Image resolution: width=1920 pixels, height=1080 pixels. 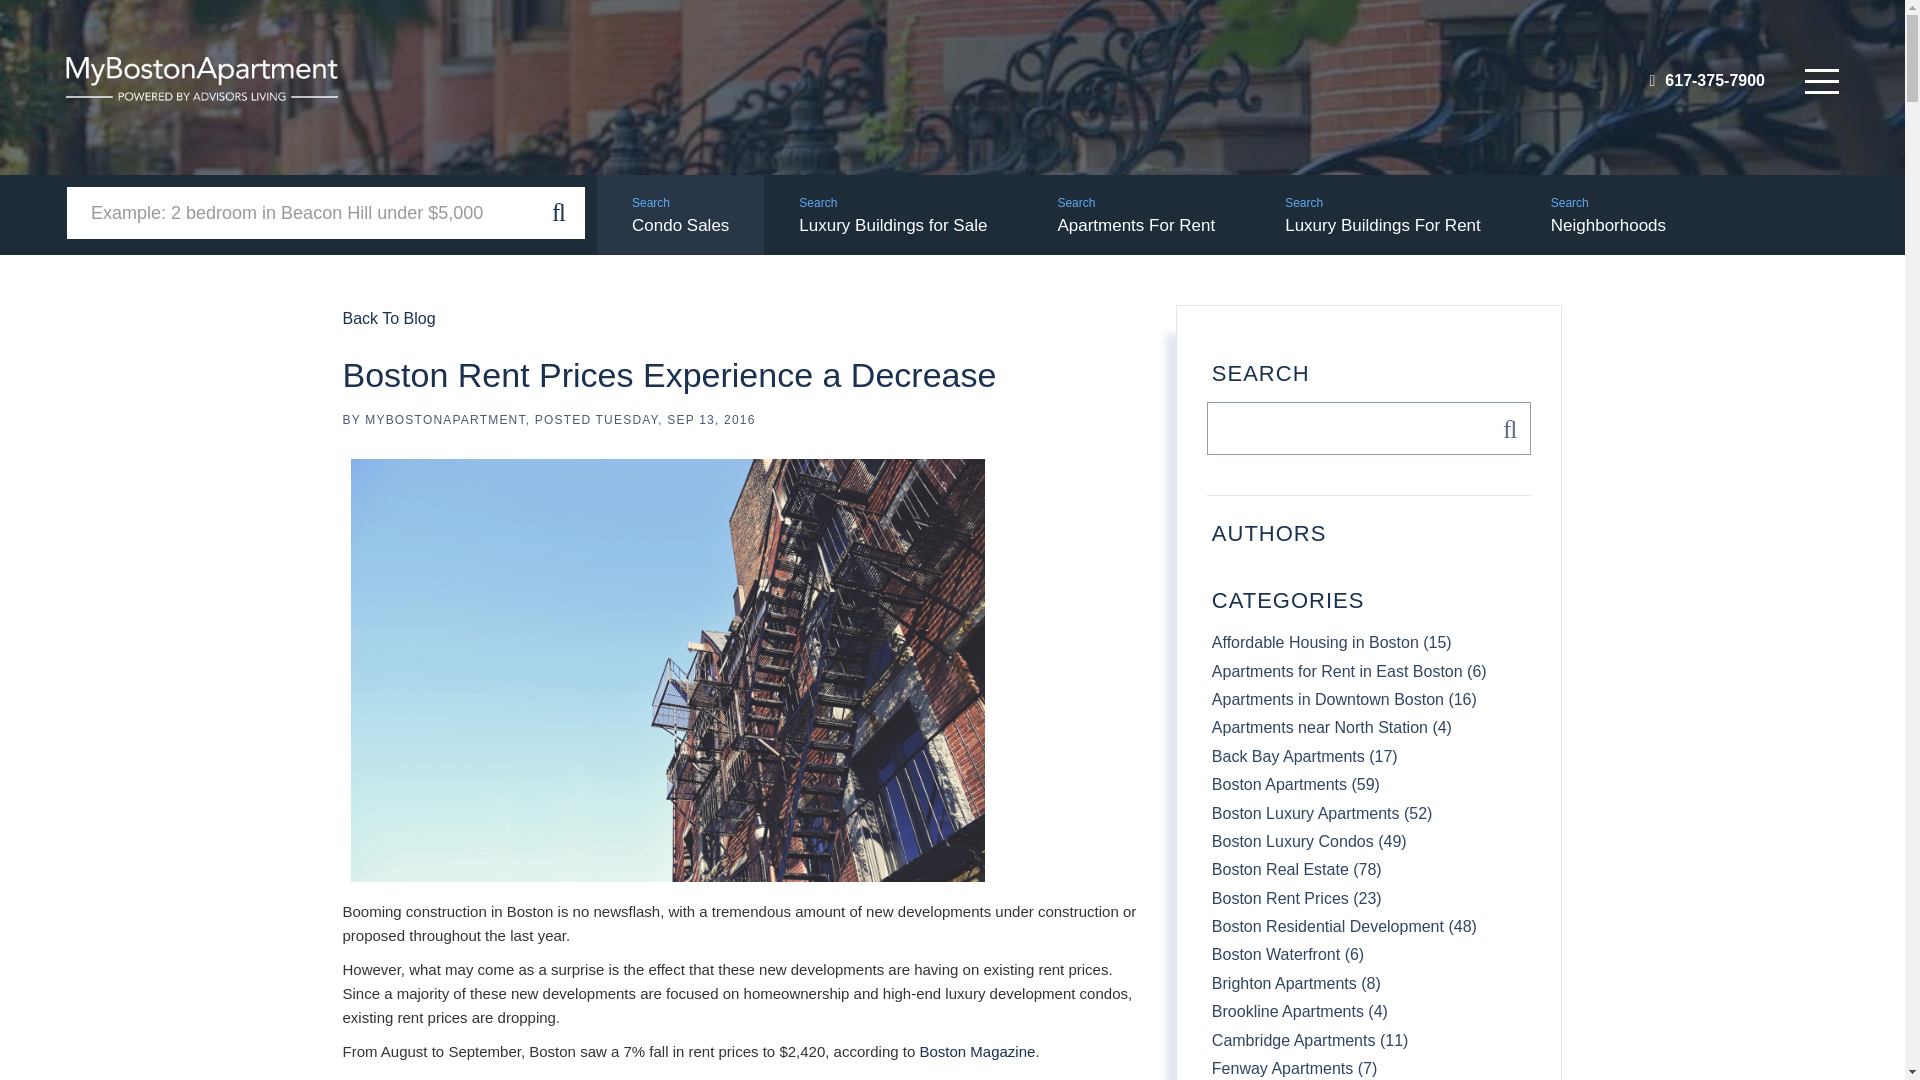 What do you see at coordinates (559, 212) in the screenshot?
I see `GET RESULTS` at bounding box center [559, 212].